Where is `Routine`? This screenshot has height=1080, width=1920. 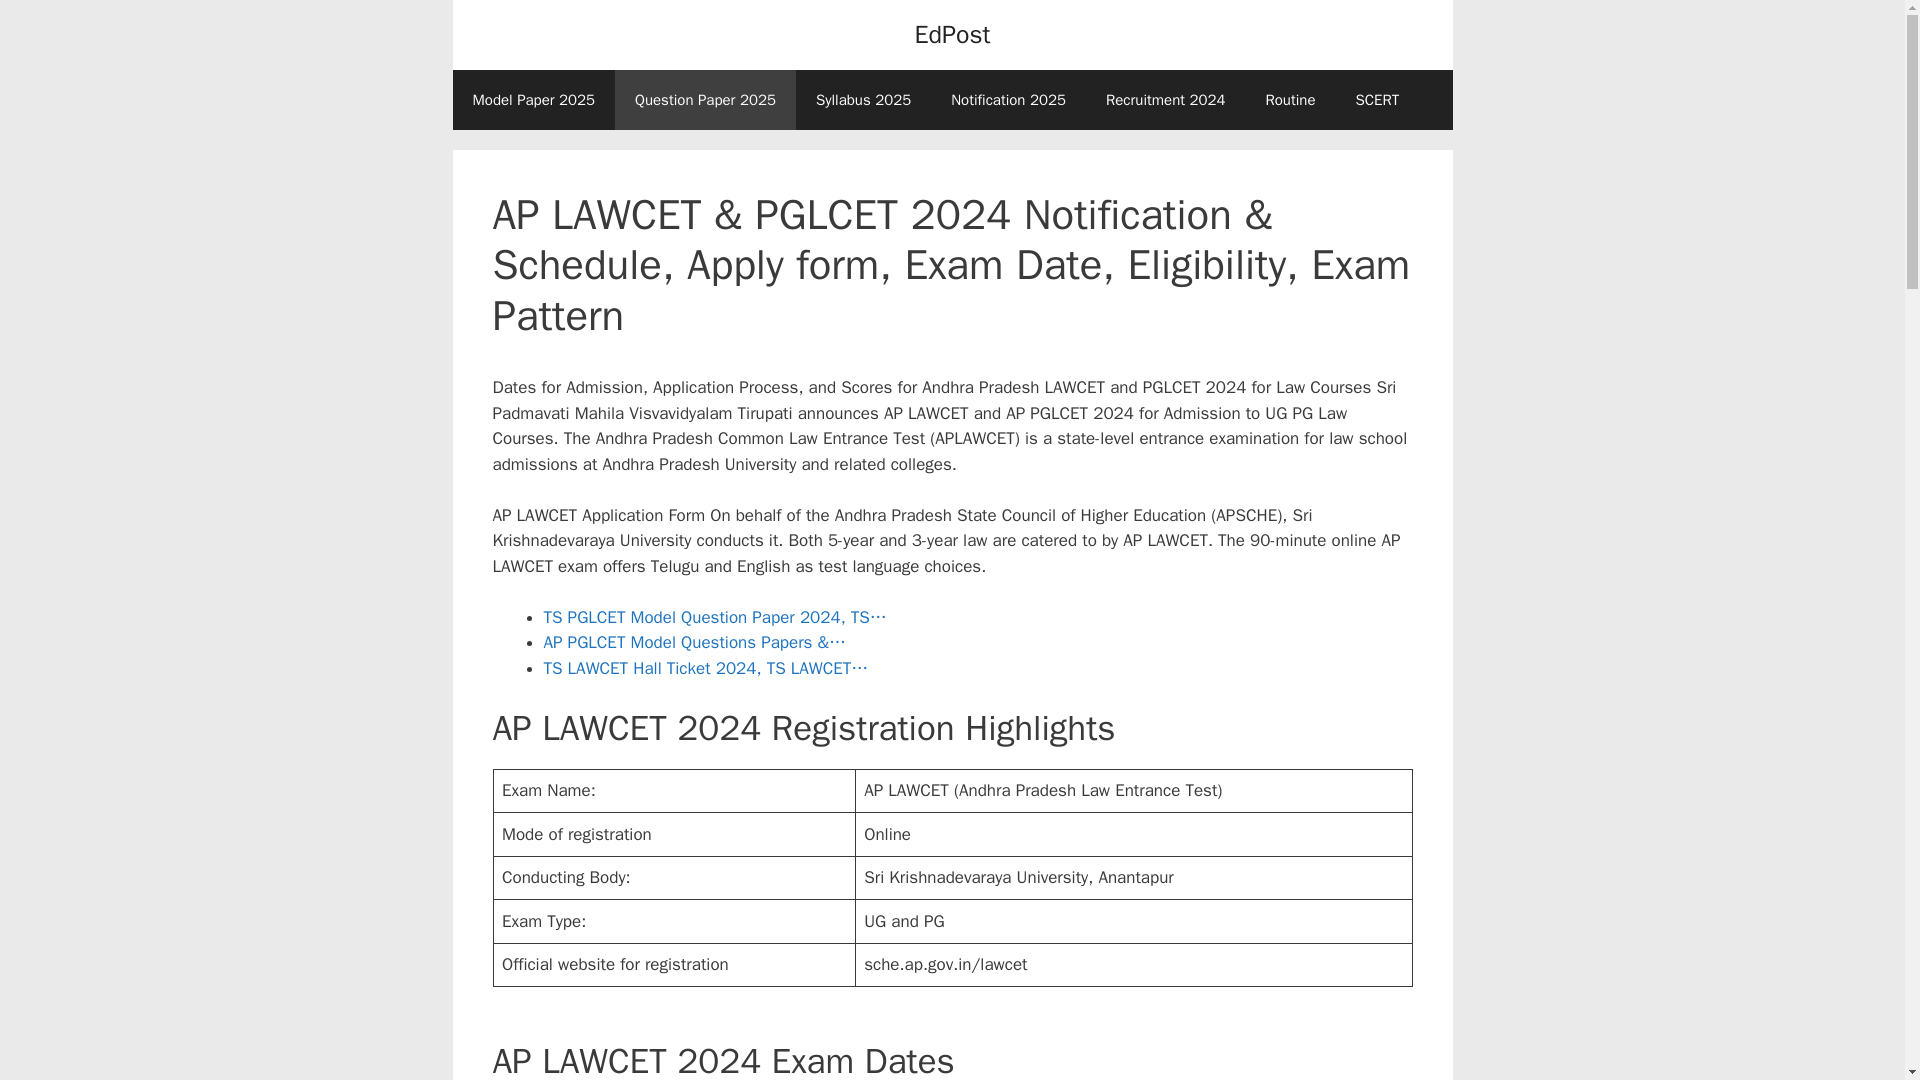
Routine is located at coordinates (1289, 100).